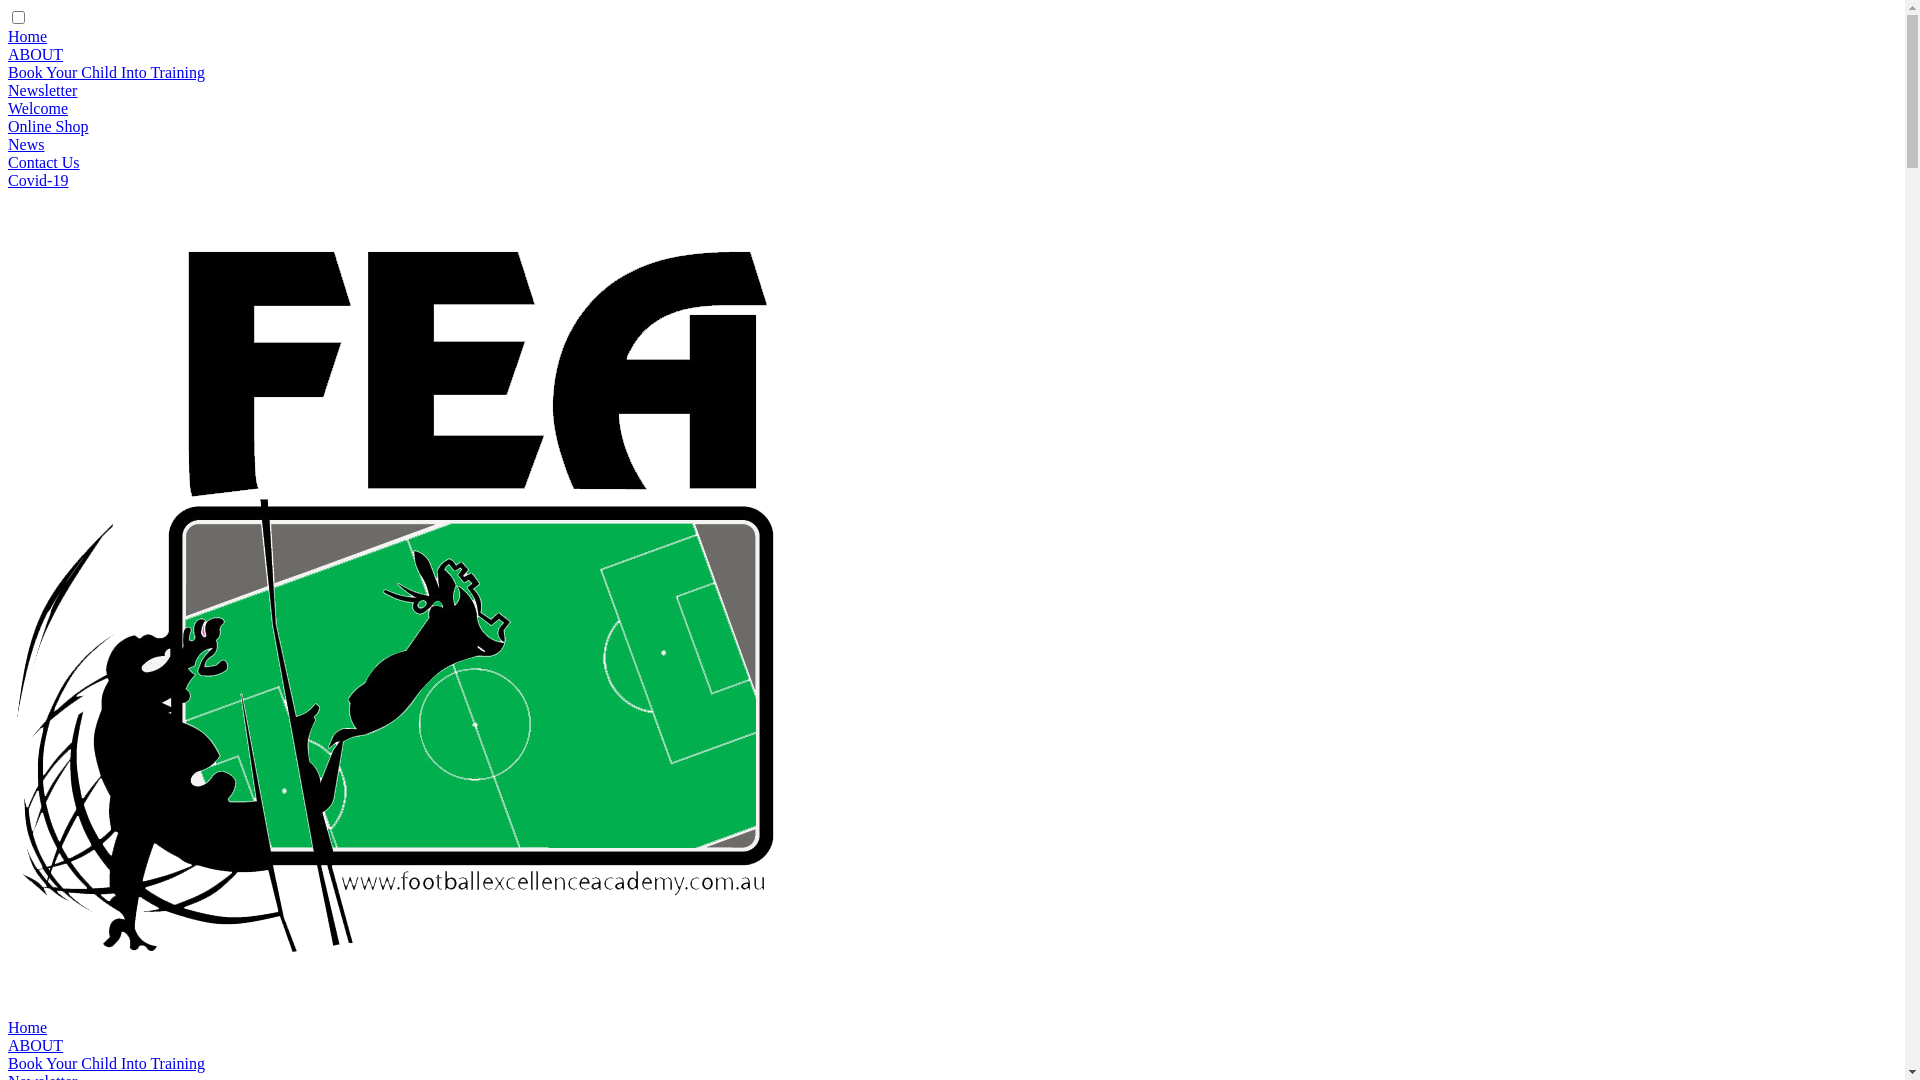  Describe the element at coordinates (38, 180) in the screenshot. I see `Covid-19` at that location.